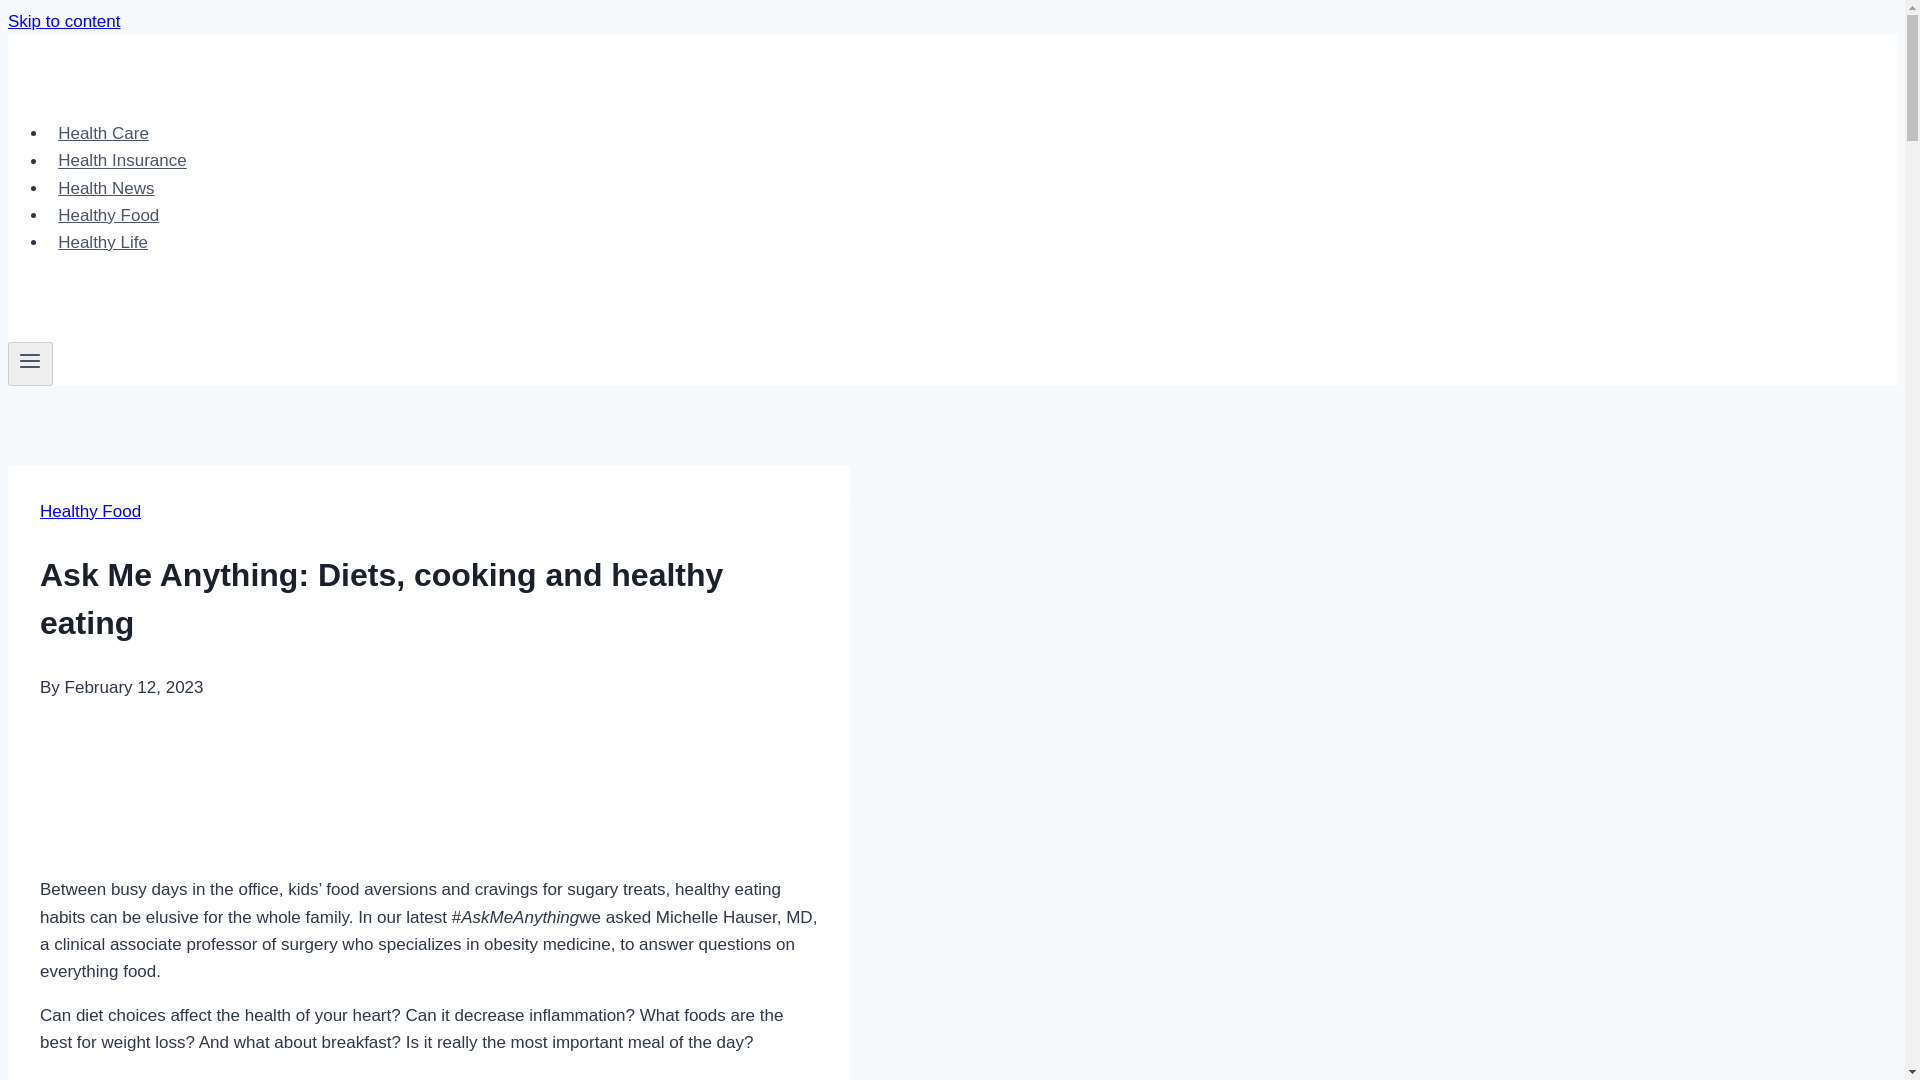  I want to click on Healthy Life, so click(102, 242).